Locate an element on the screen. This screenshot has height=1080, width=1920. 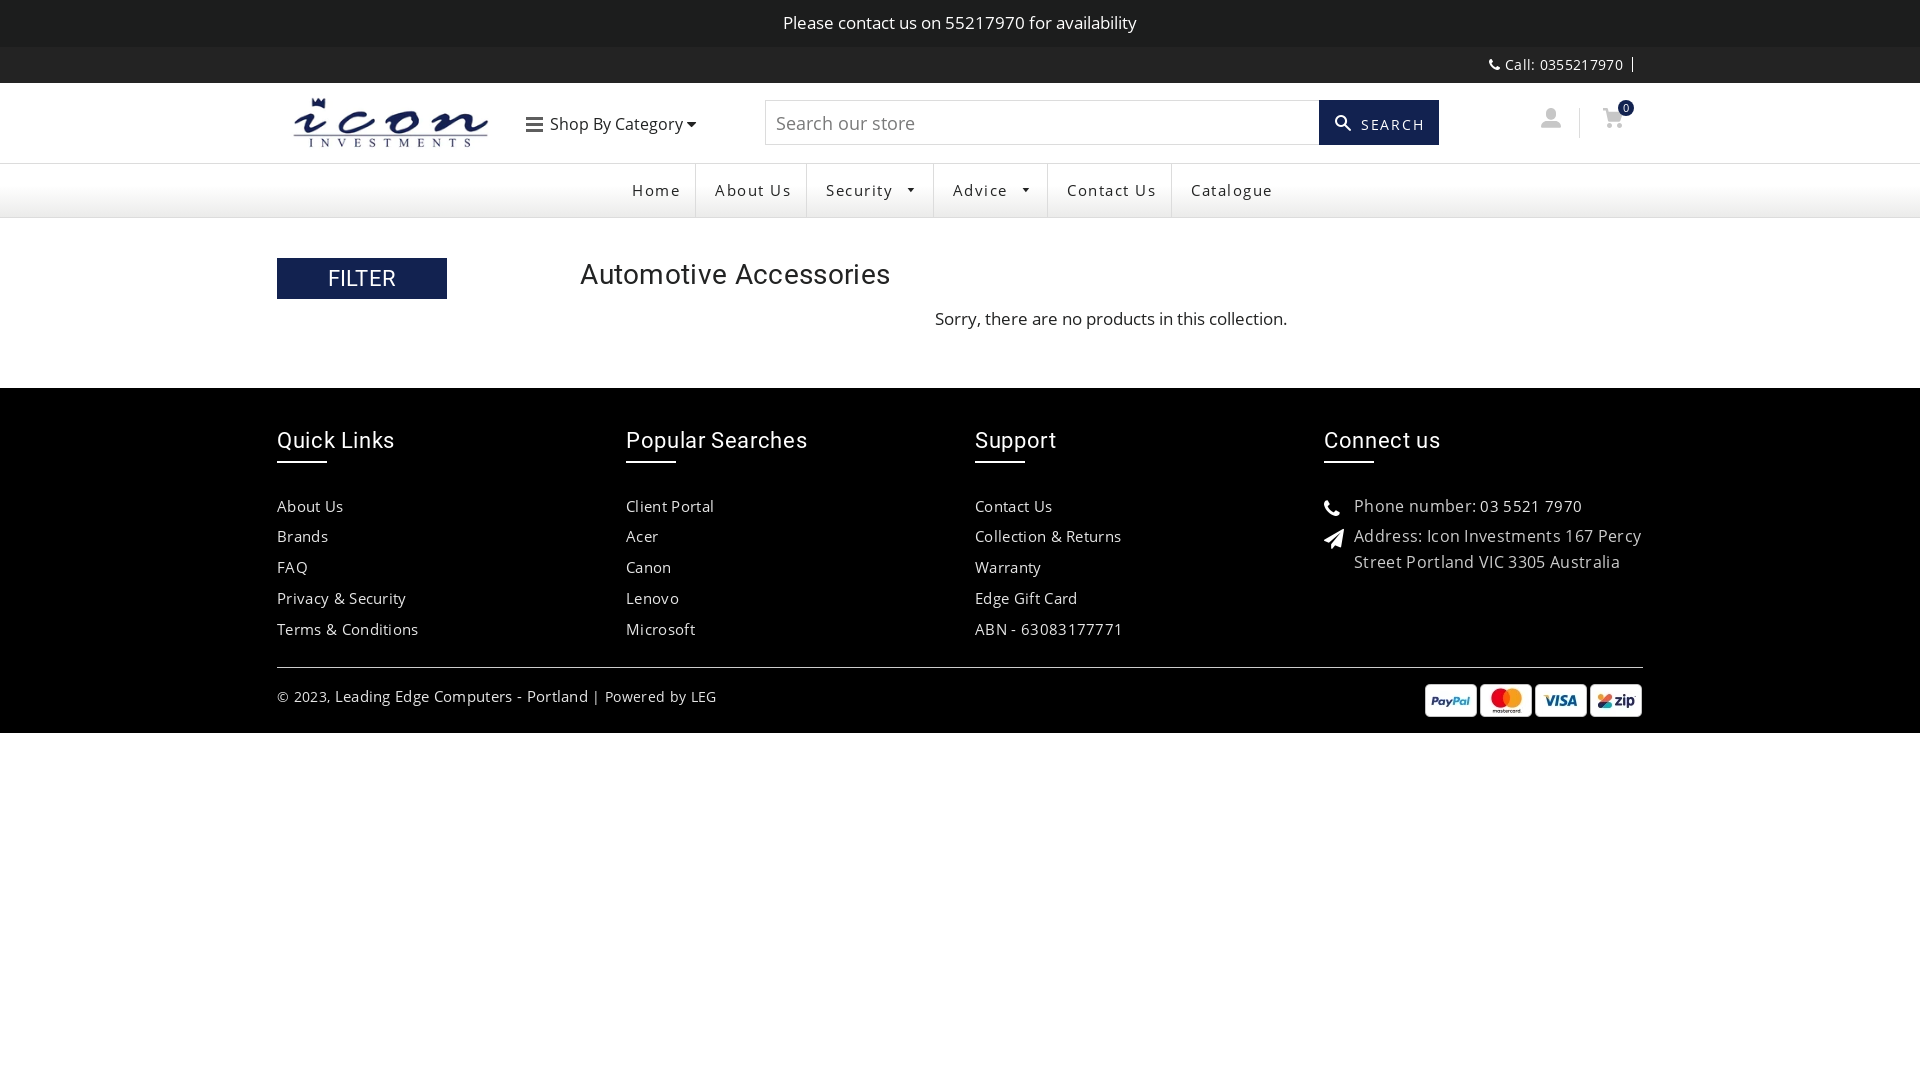
Client Portal is located at coordinates (670, 506).